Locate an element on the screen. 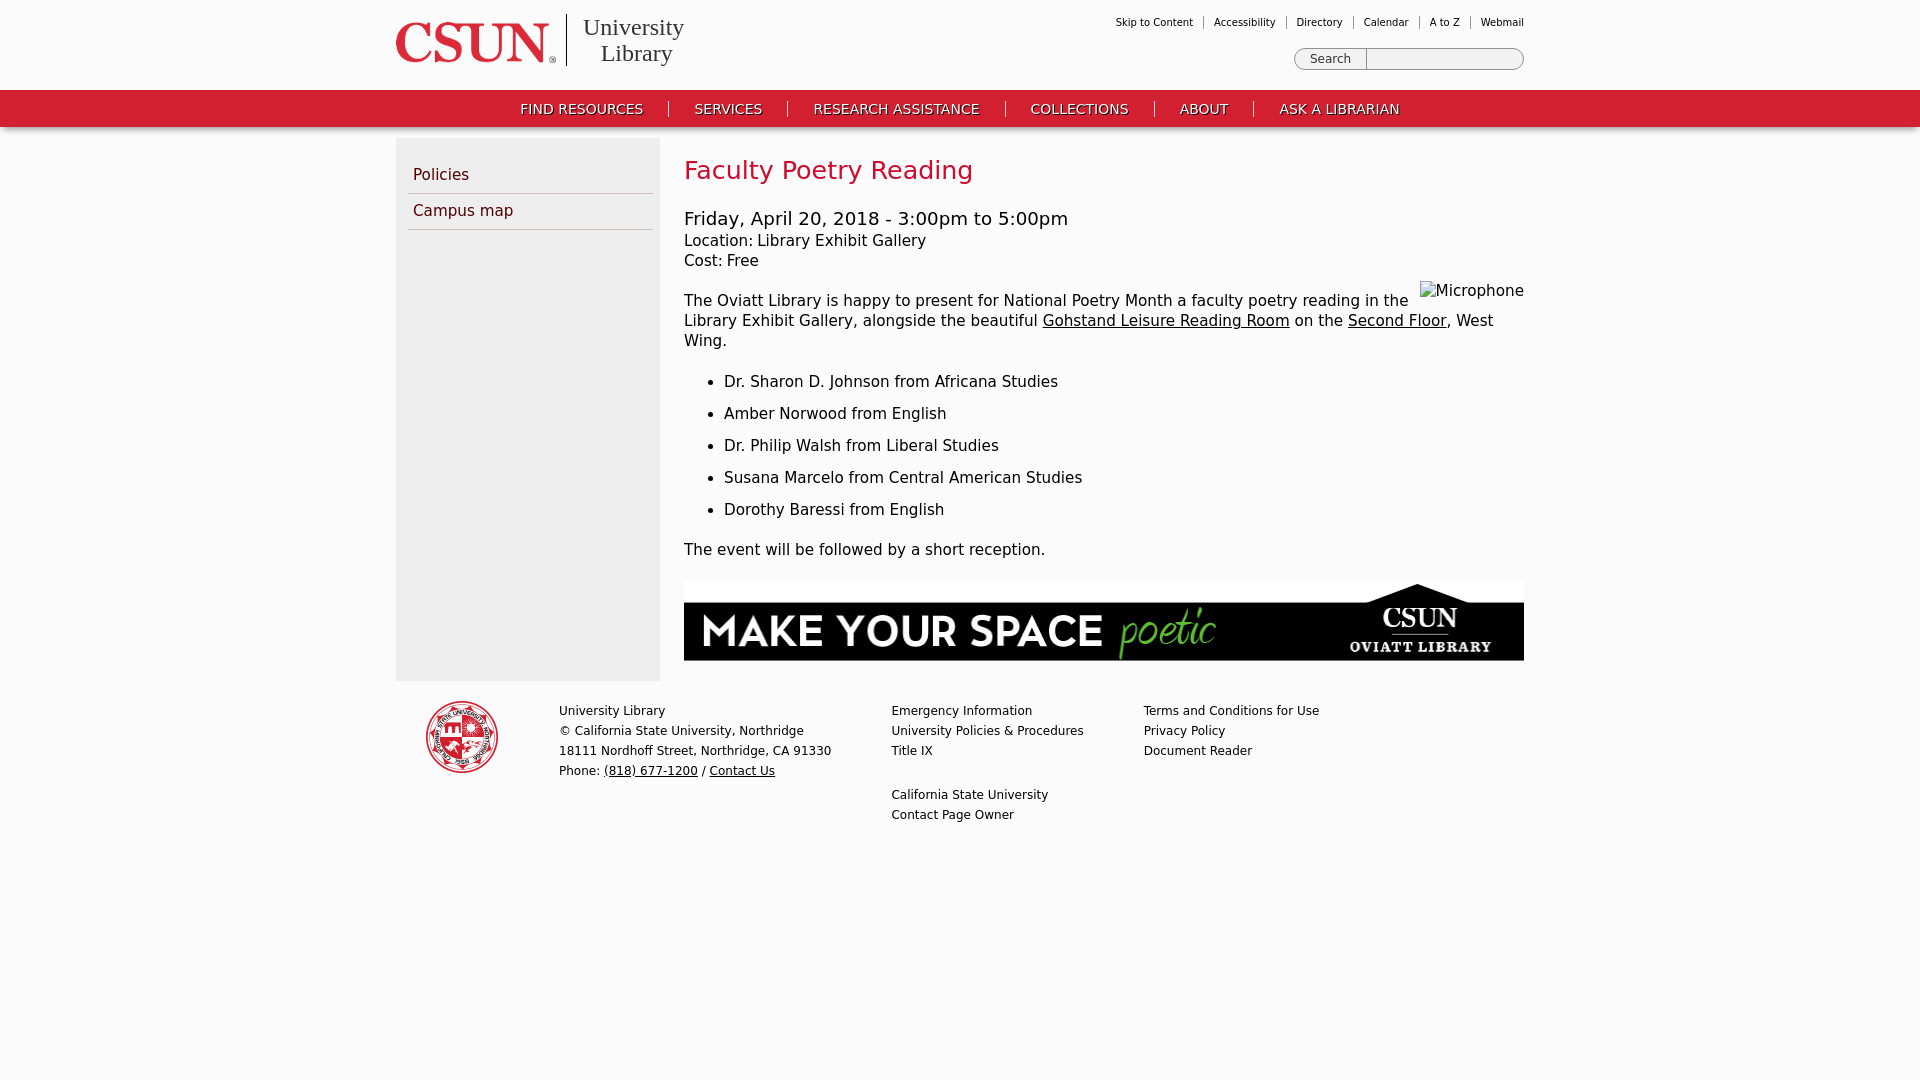 This screenshot has width=1920, height=1080. Skip to Content is located at coordinates (1154, 22).